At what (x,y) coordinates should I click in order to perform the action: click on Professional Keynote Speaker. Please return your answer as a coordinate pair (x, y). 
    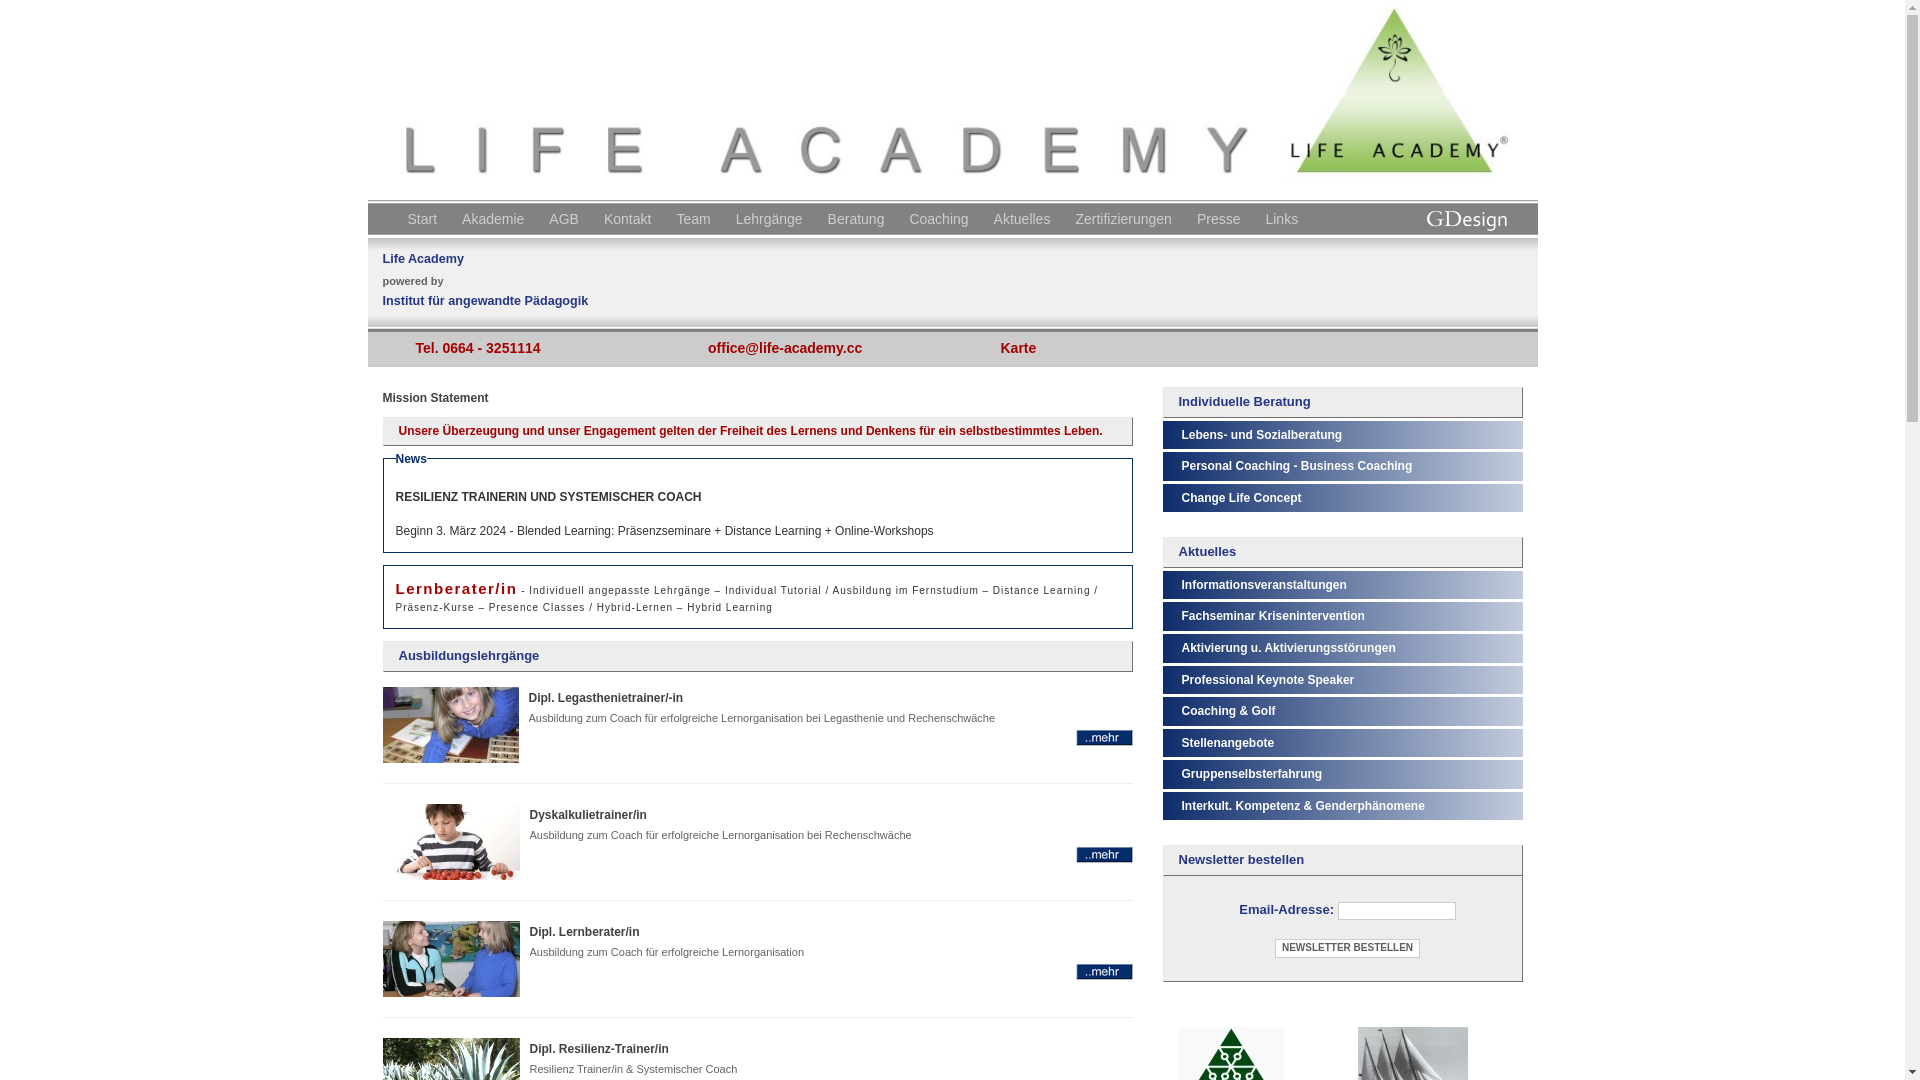
    Looking at the image, I should click on (1268, 680).